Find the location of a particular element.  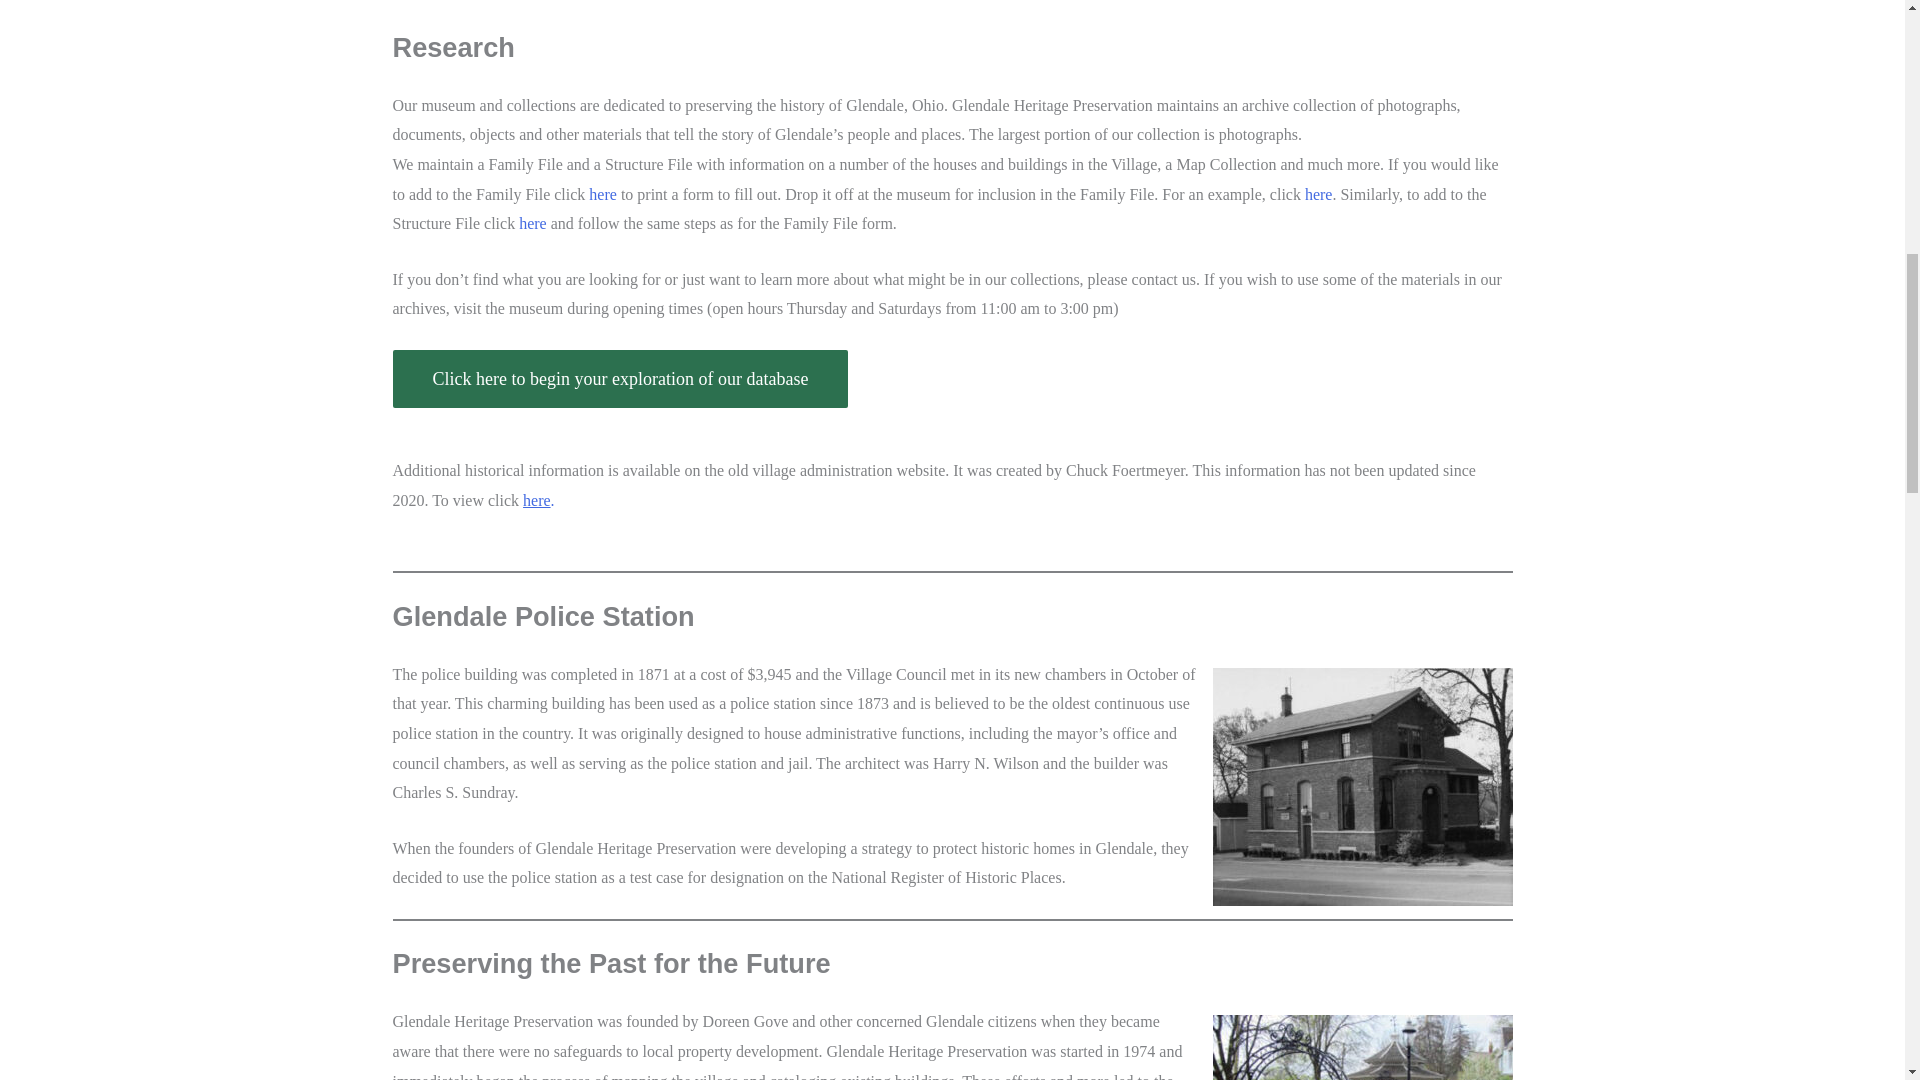

here is located at coordinates (602, 194).